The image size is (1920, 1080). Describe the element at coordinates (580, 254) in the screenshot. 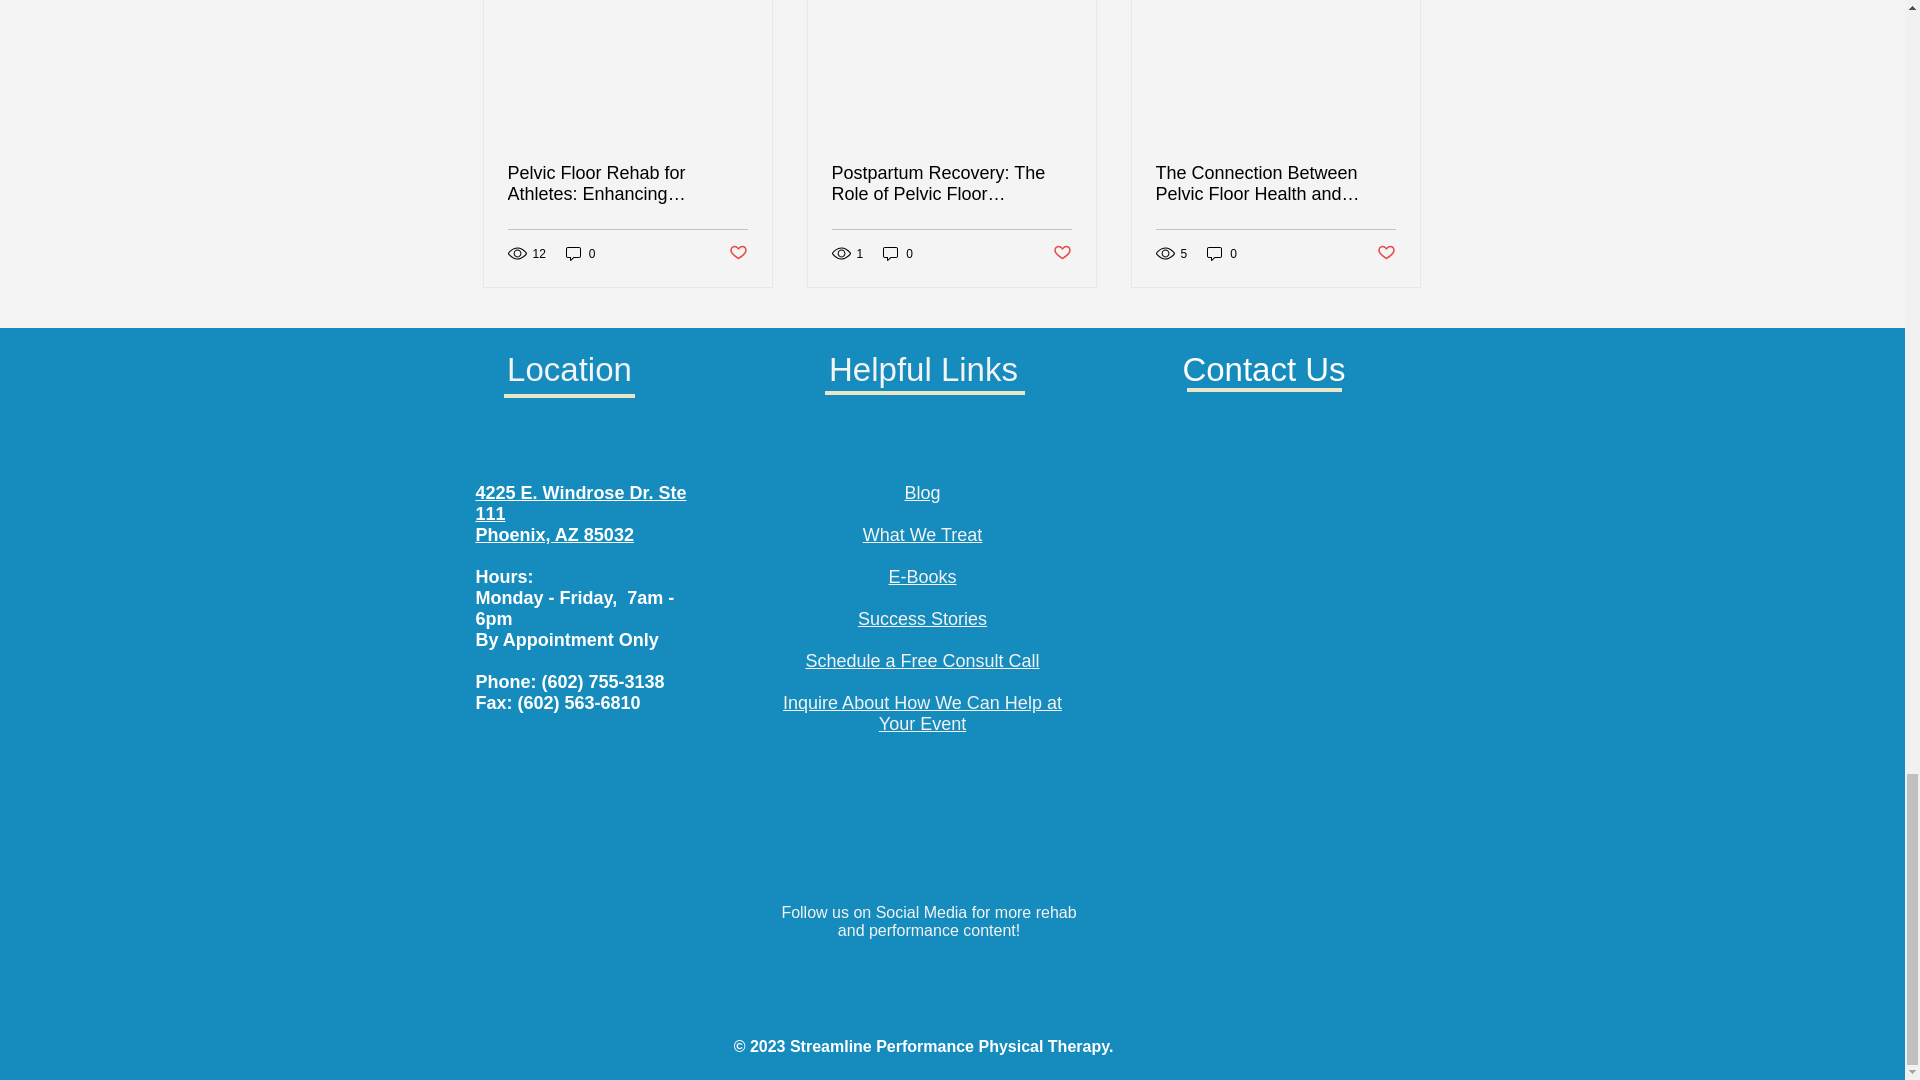

I see `0` at that location.